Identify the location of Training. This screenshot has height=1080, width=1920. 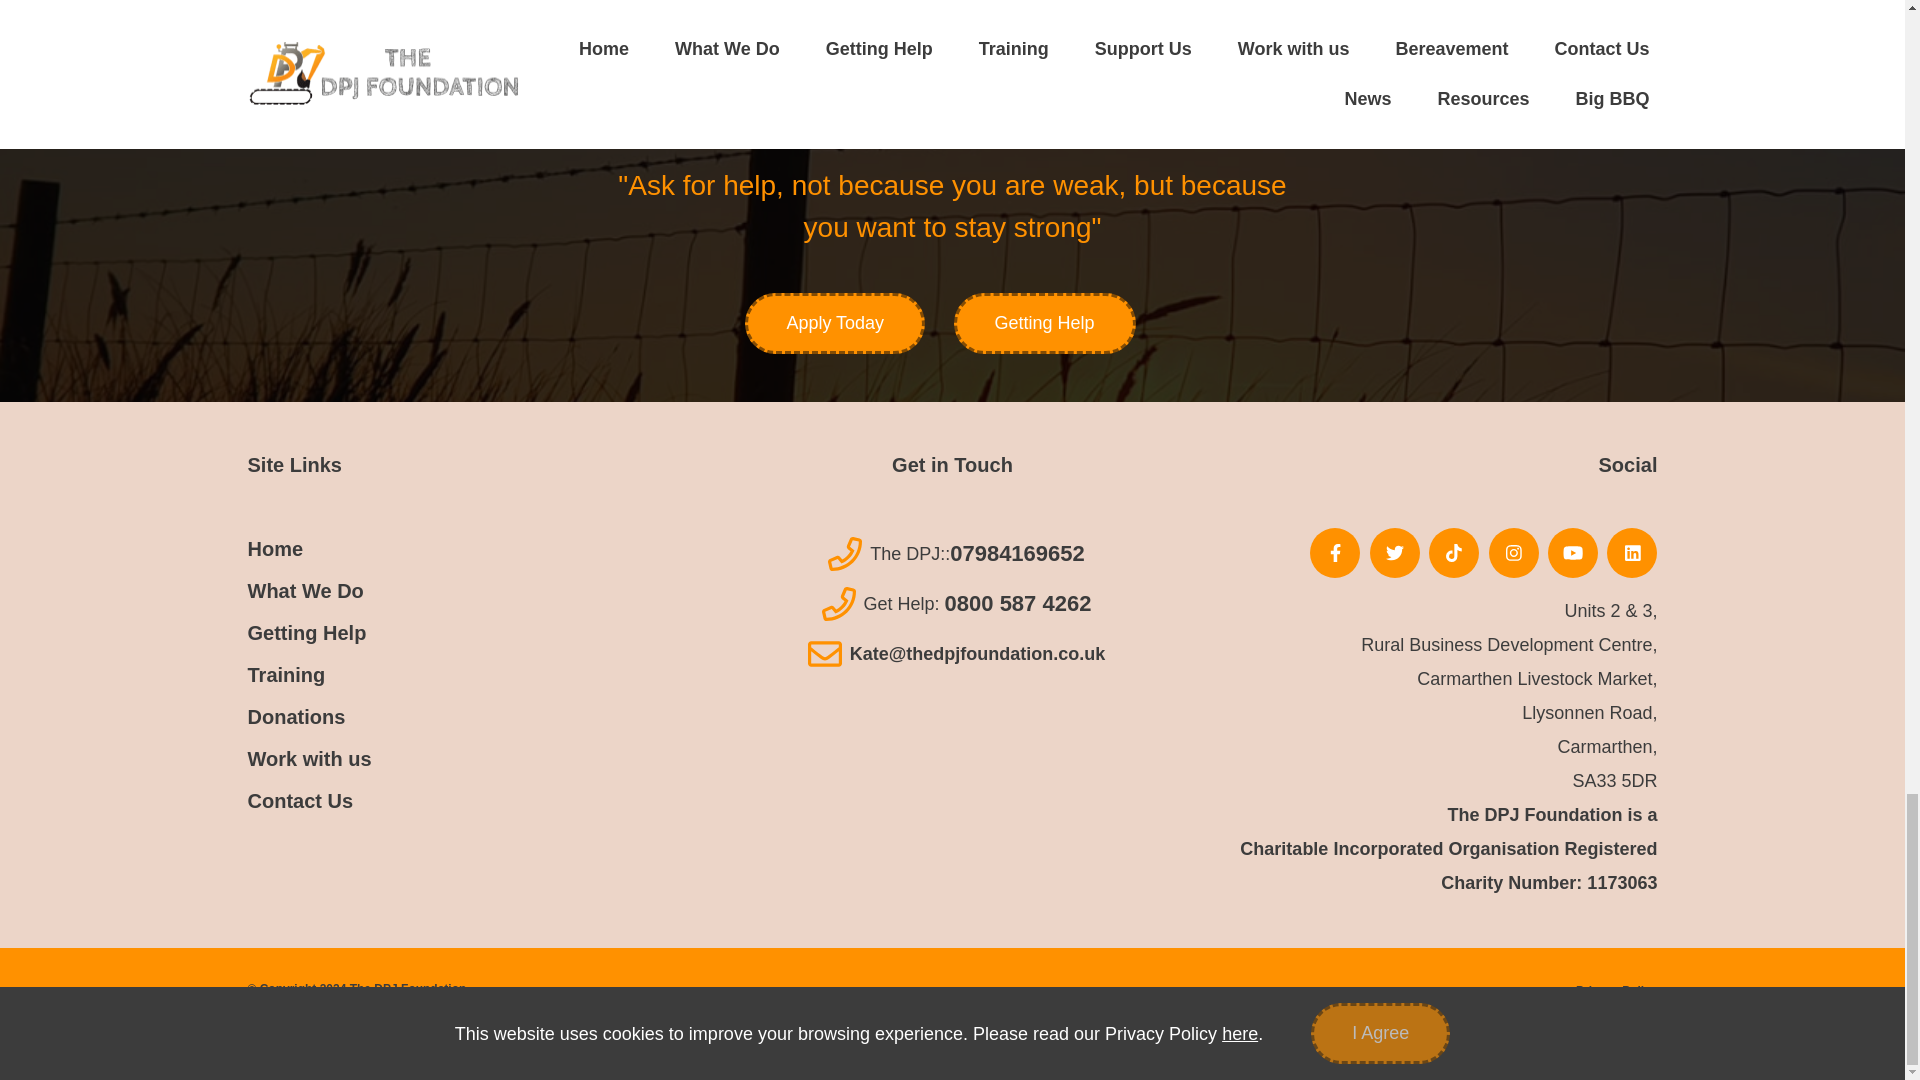
(286, 674).